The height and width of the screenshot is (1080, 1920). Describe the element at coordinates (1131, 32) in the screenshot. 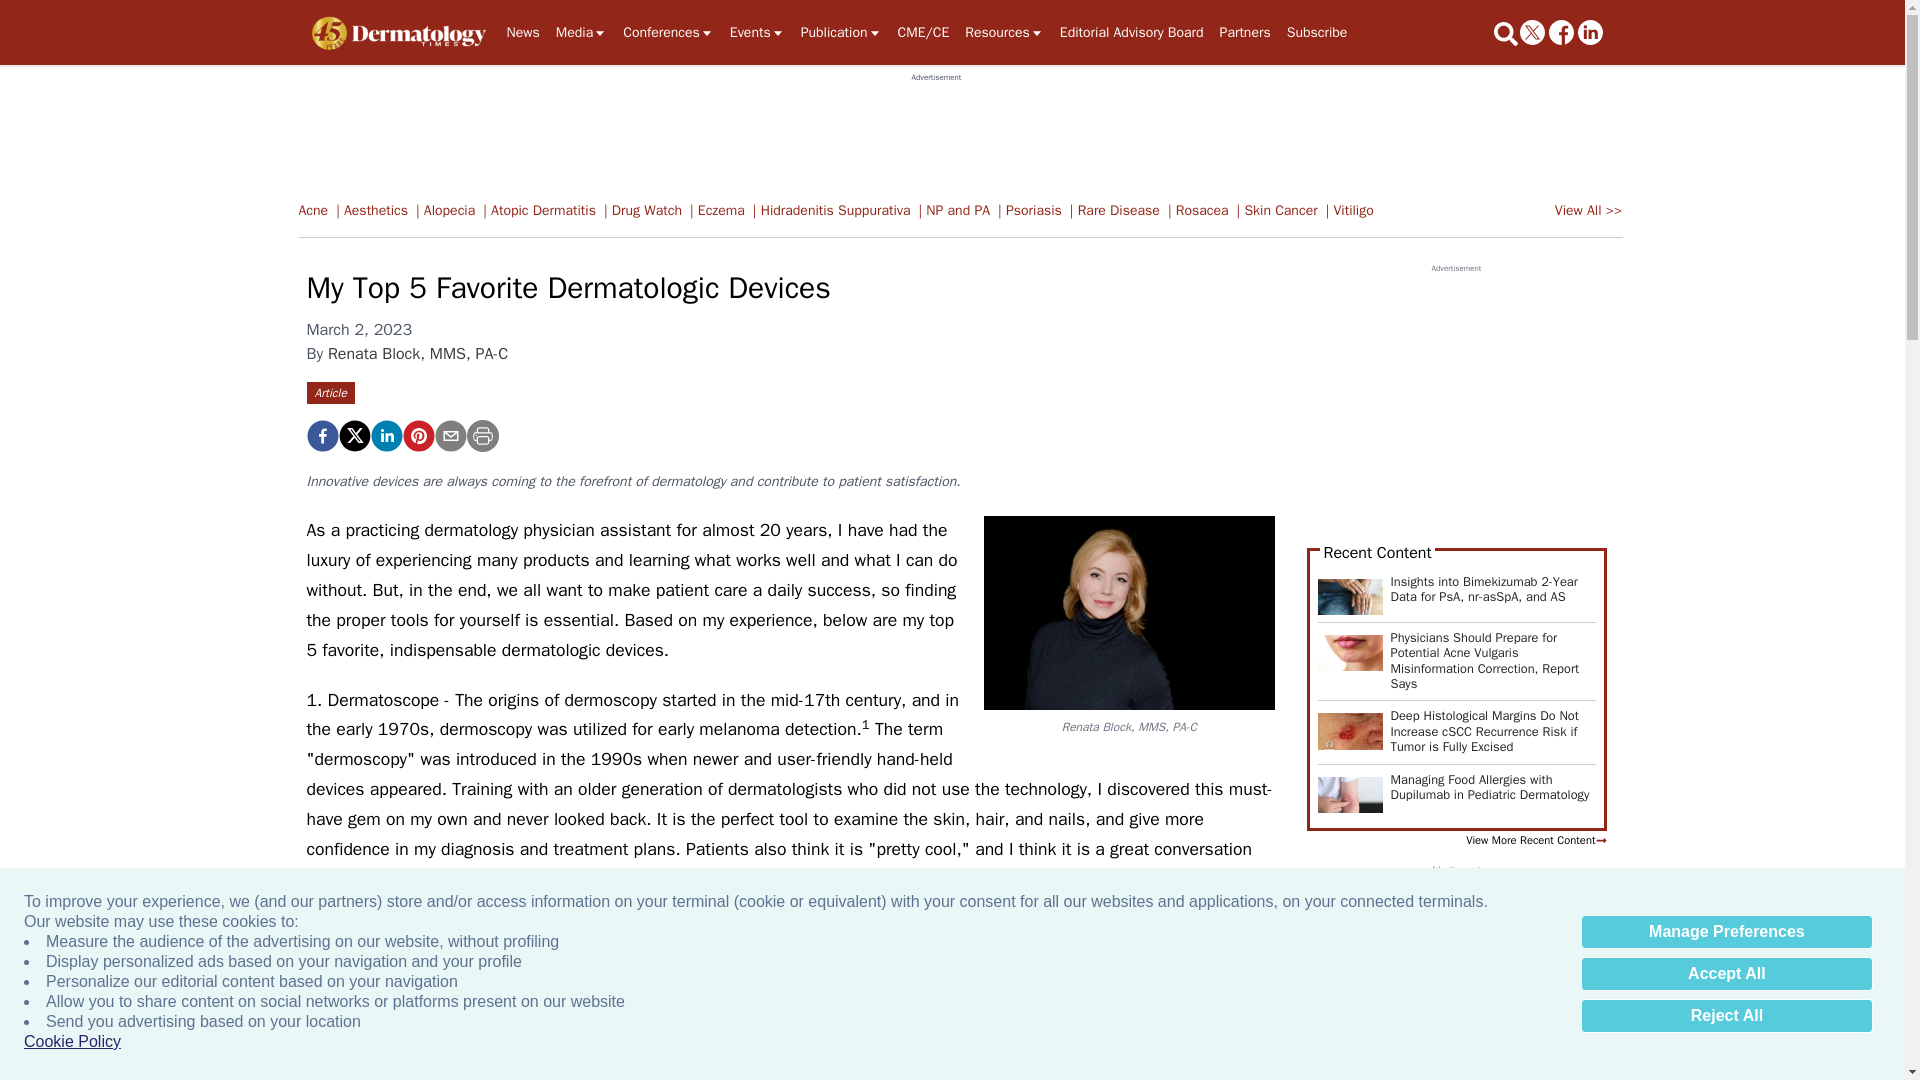

I see `Editorial Advisory Board` at that location.